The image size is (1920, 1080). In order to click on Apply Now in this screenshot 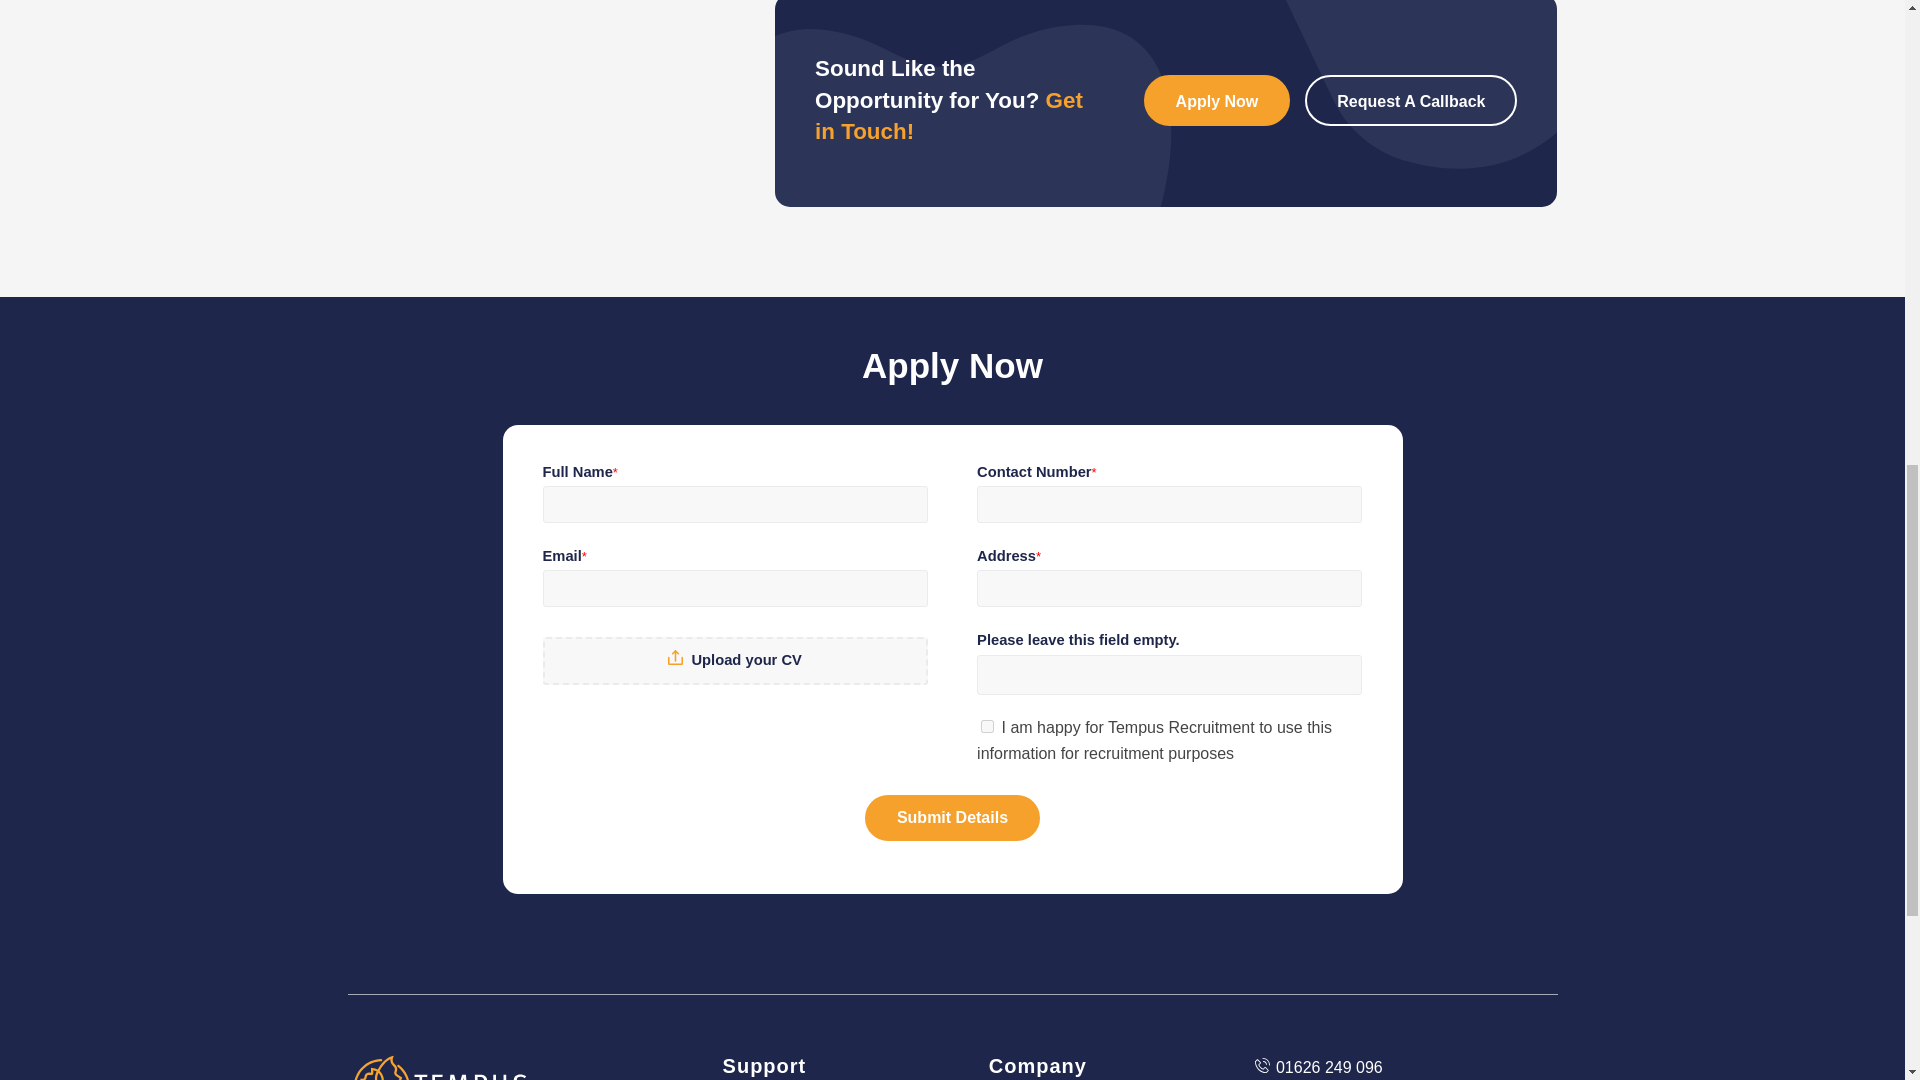, I will do `click(1217, 100)`.